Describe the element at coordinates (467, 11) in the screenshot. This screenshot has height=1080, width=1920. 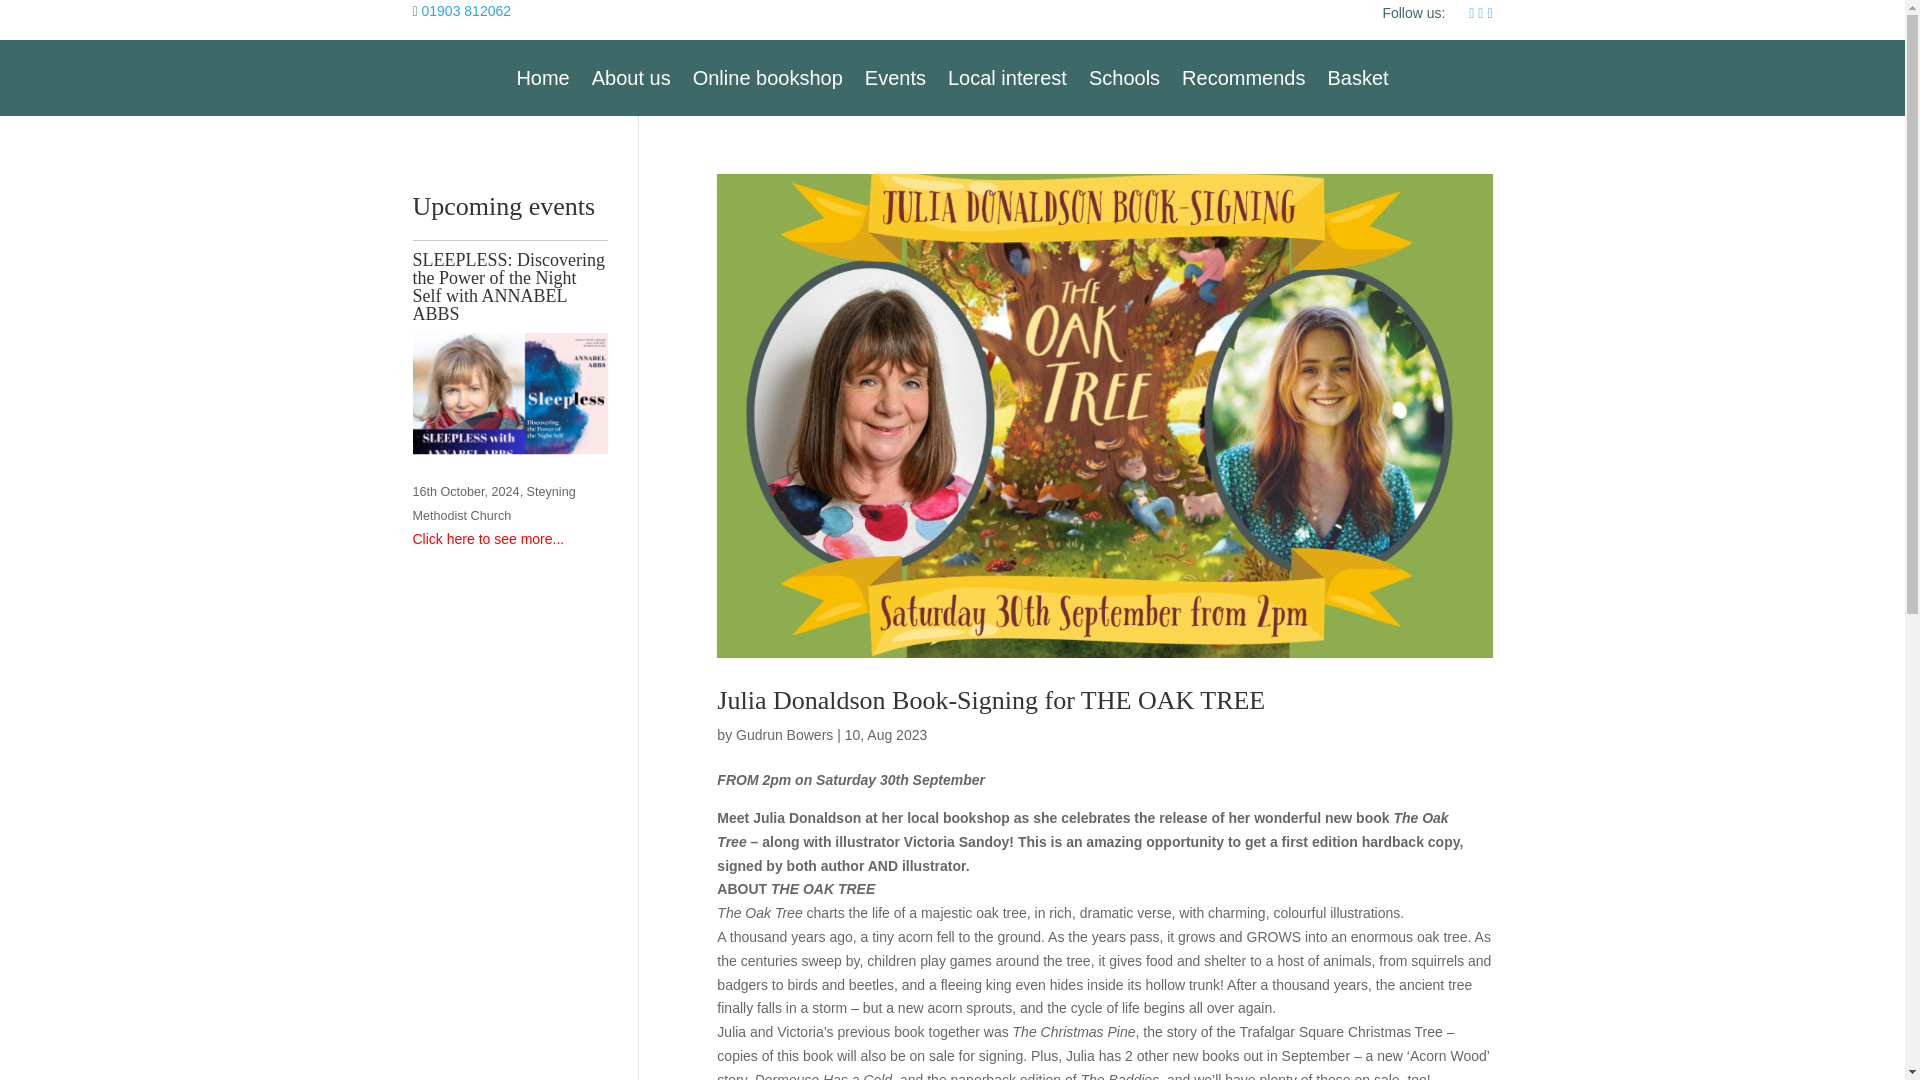
I see `01903 812062` at that location.